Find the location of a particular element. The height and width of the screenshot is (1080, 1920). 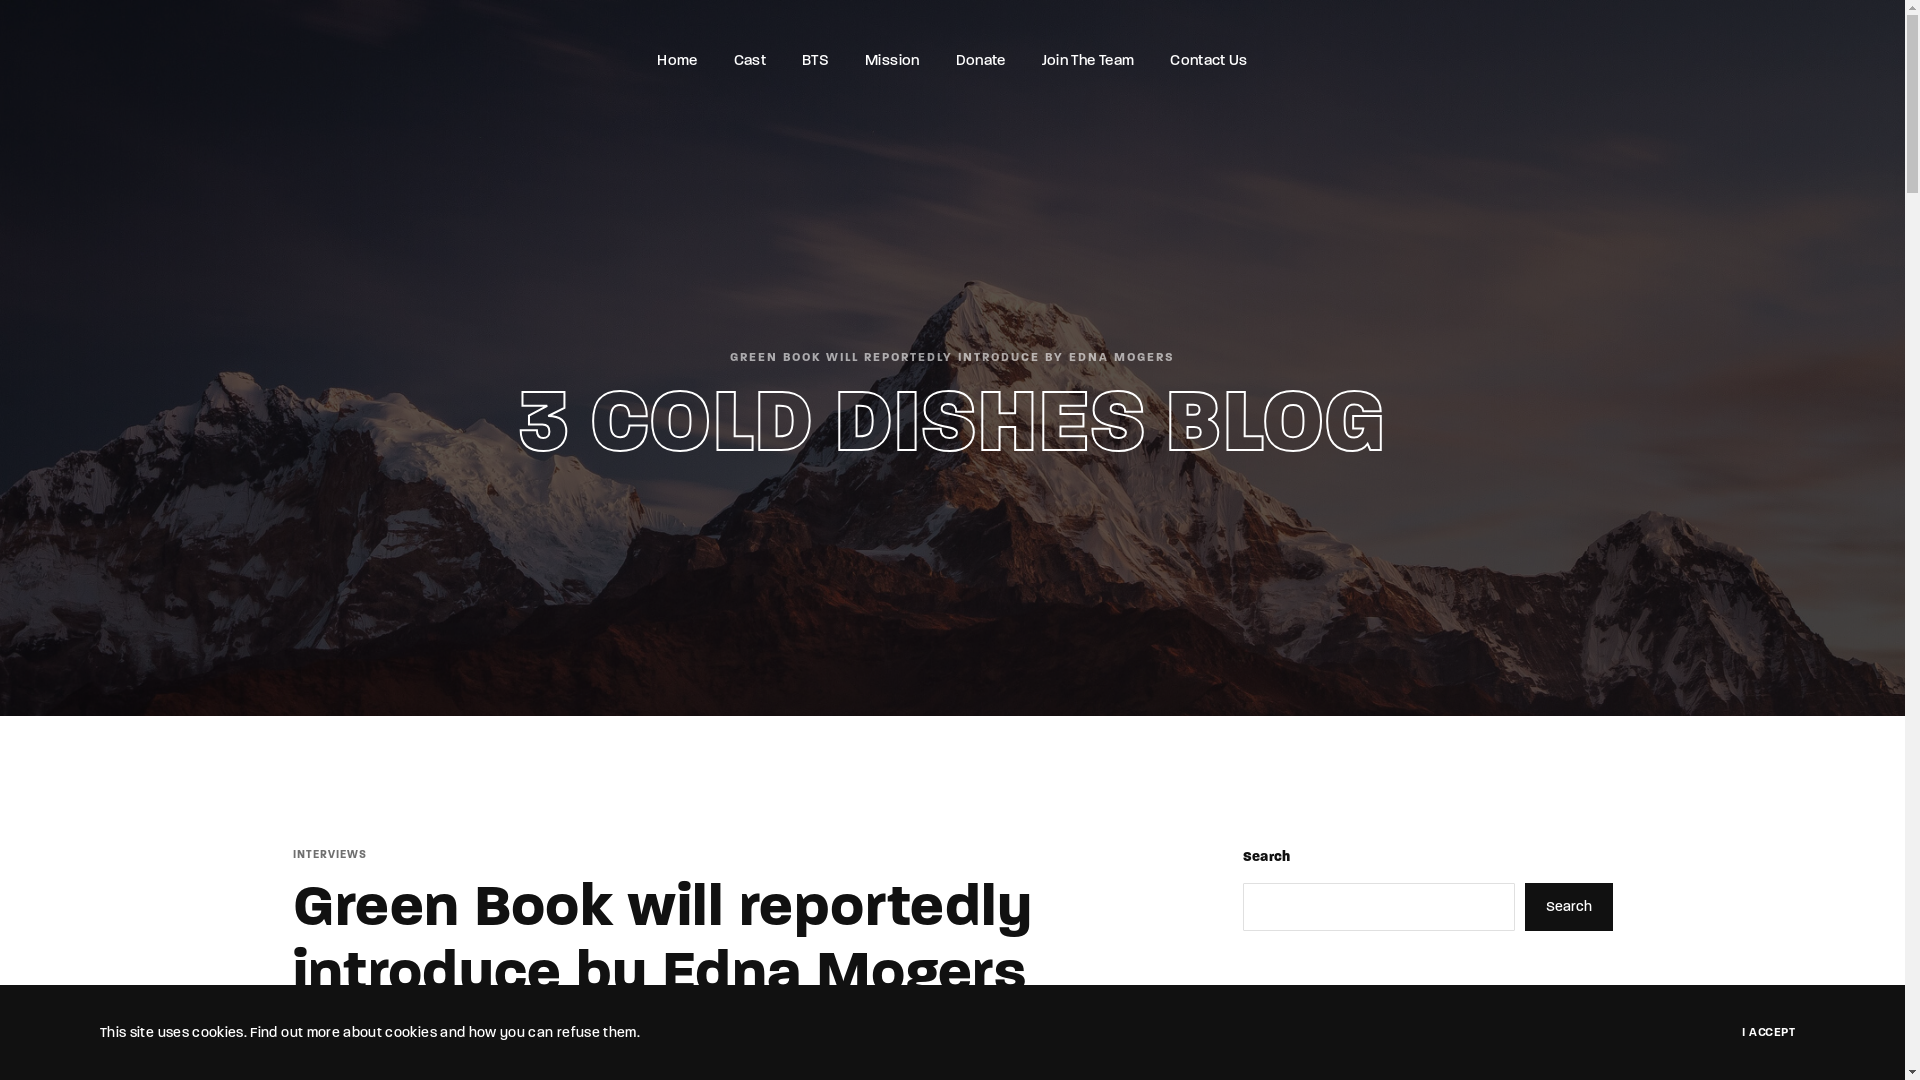

I ACCEPT is located at coordinates (1768, 1032).